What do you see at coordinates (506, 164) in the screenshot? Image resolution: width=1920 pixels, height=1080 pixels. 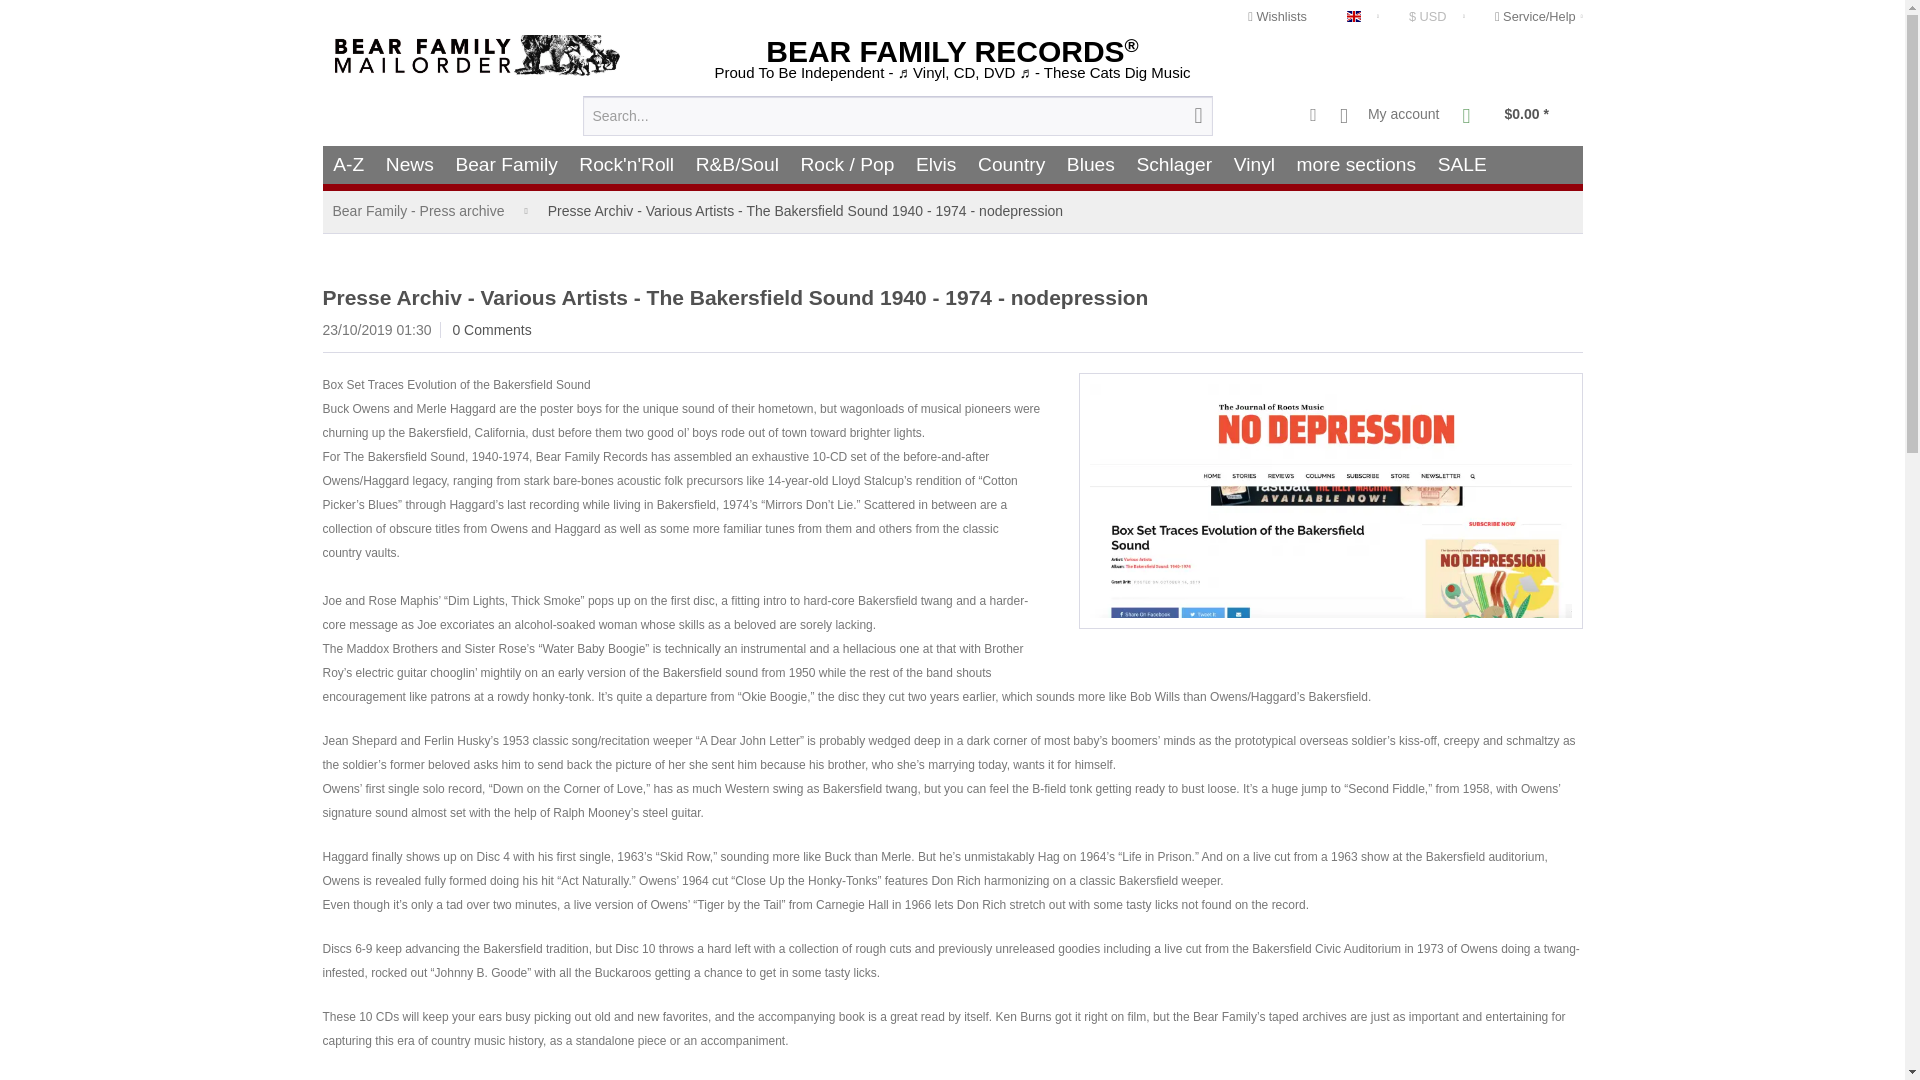 I see `Bear Family` at bounding box center [506, 164].